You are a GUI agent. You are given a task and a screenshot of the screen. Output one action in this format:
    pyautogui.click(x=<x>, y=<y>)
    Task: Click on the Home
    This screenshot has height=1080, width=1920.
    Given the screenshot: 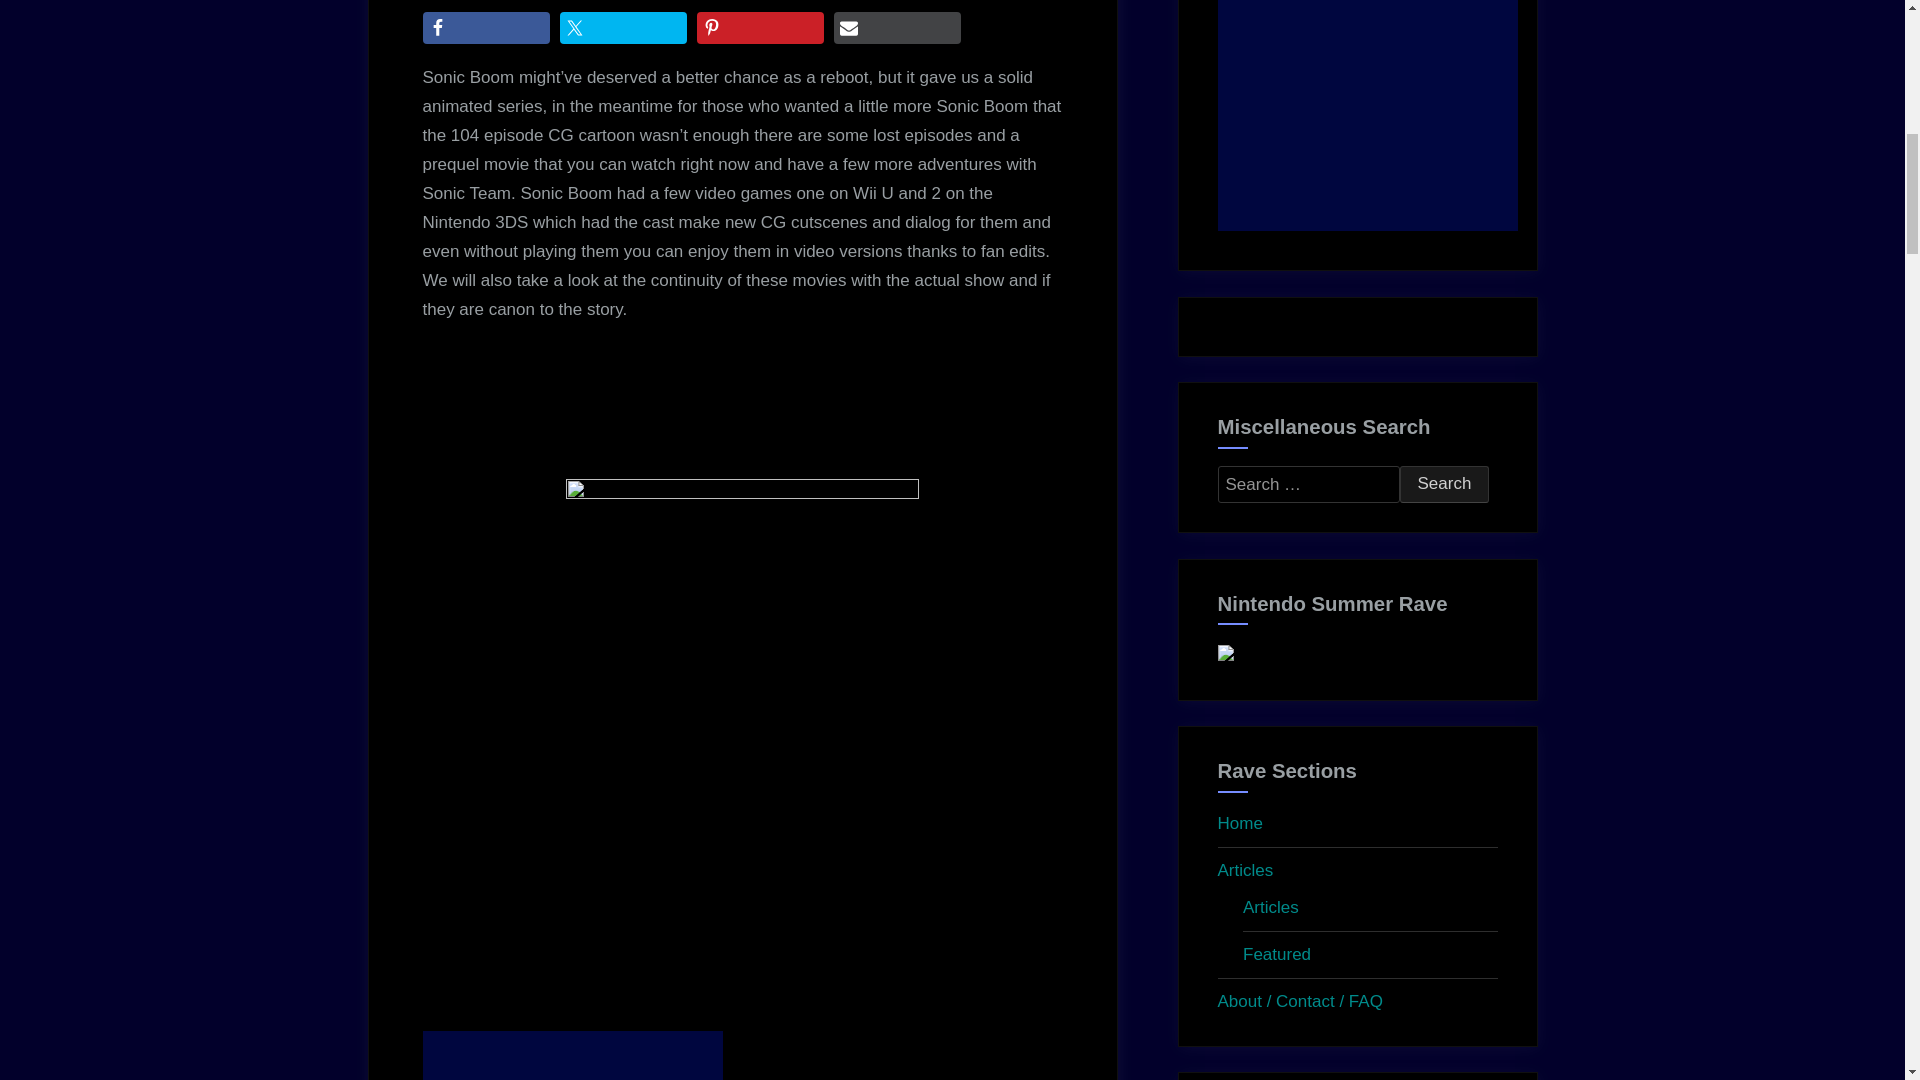 What is the action you would take?
    pyautogui.click(x=1240, y=823)
    